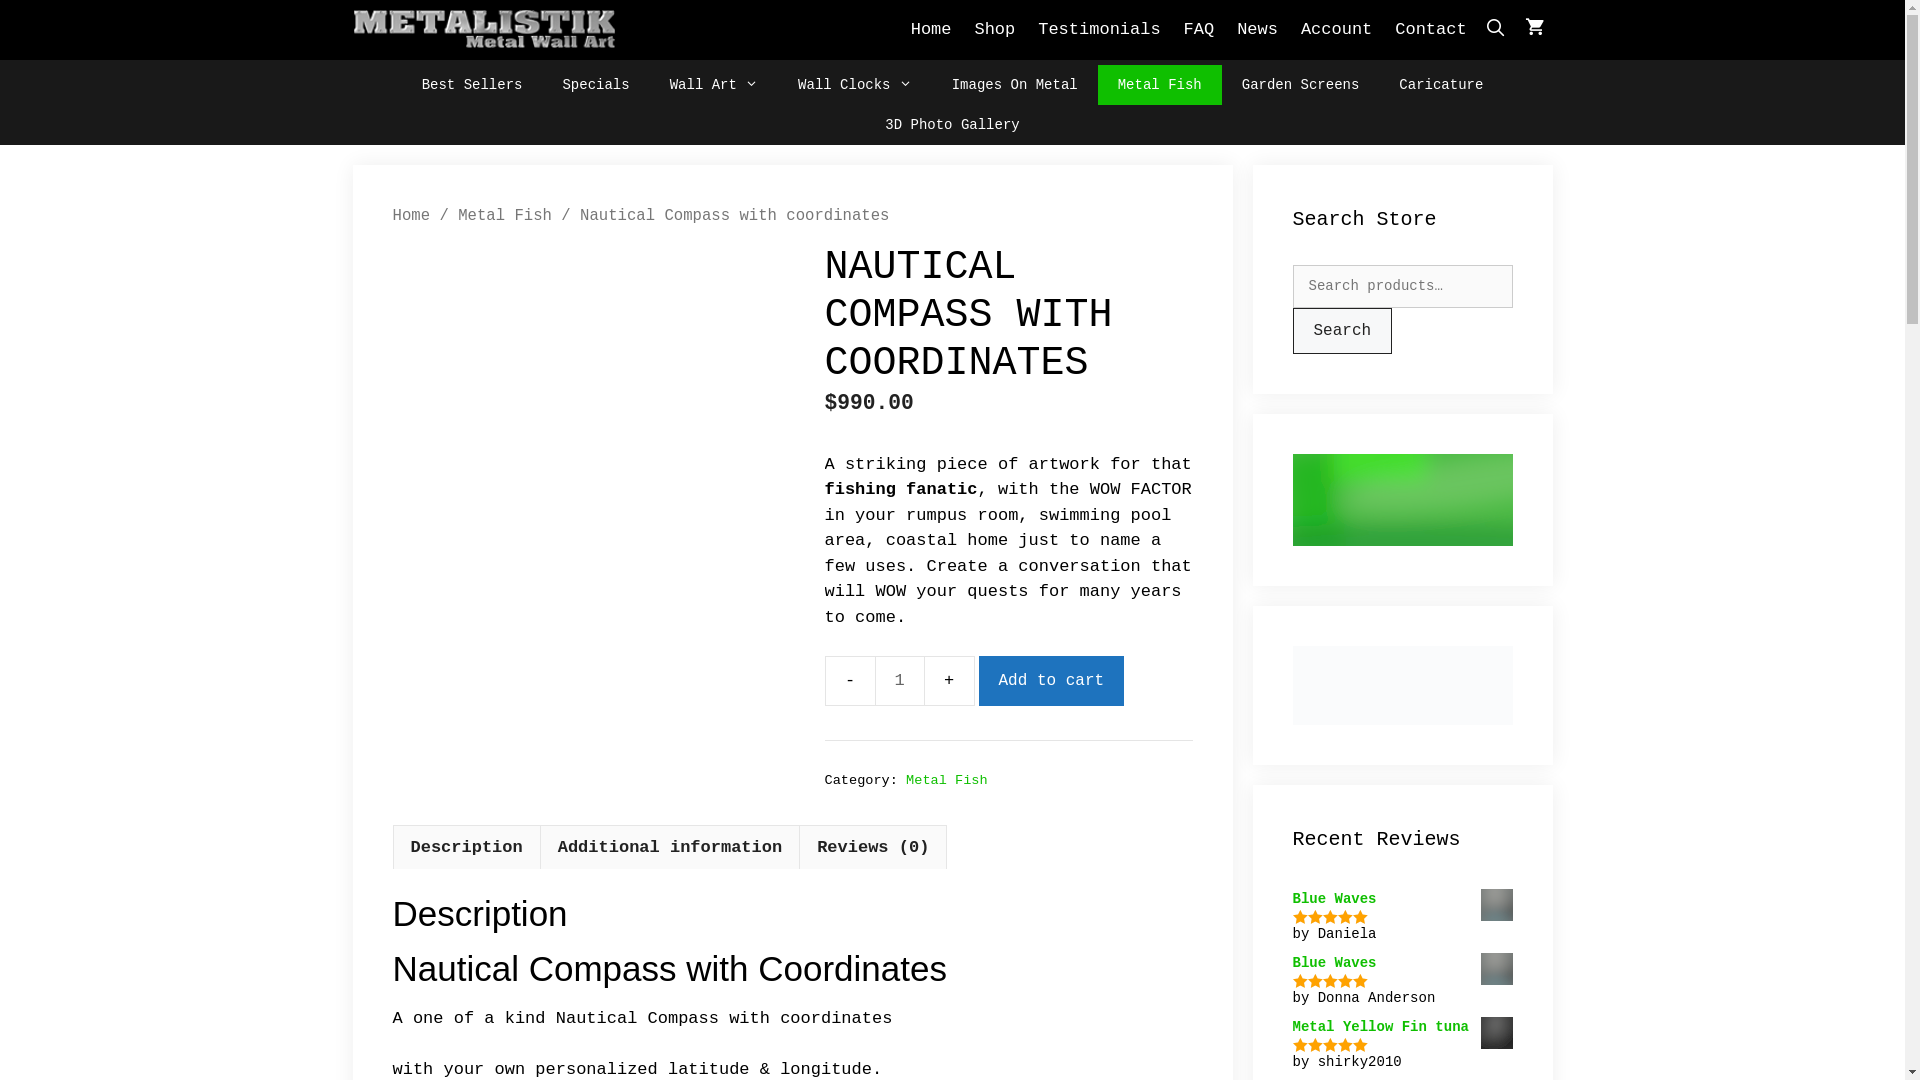 The height and width of the screenshot is (1080, 1920). Describe the element at coordinates (855, 85) in the screenshot. I see `Wall Clocks` at that location.